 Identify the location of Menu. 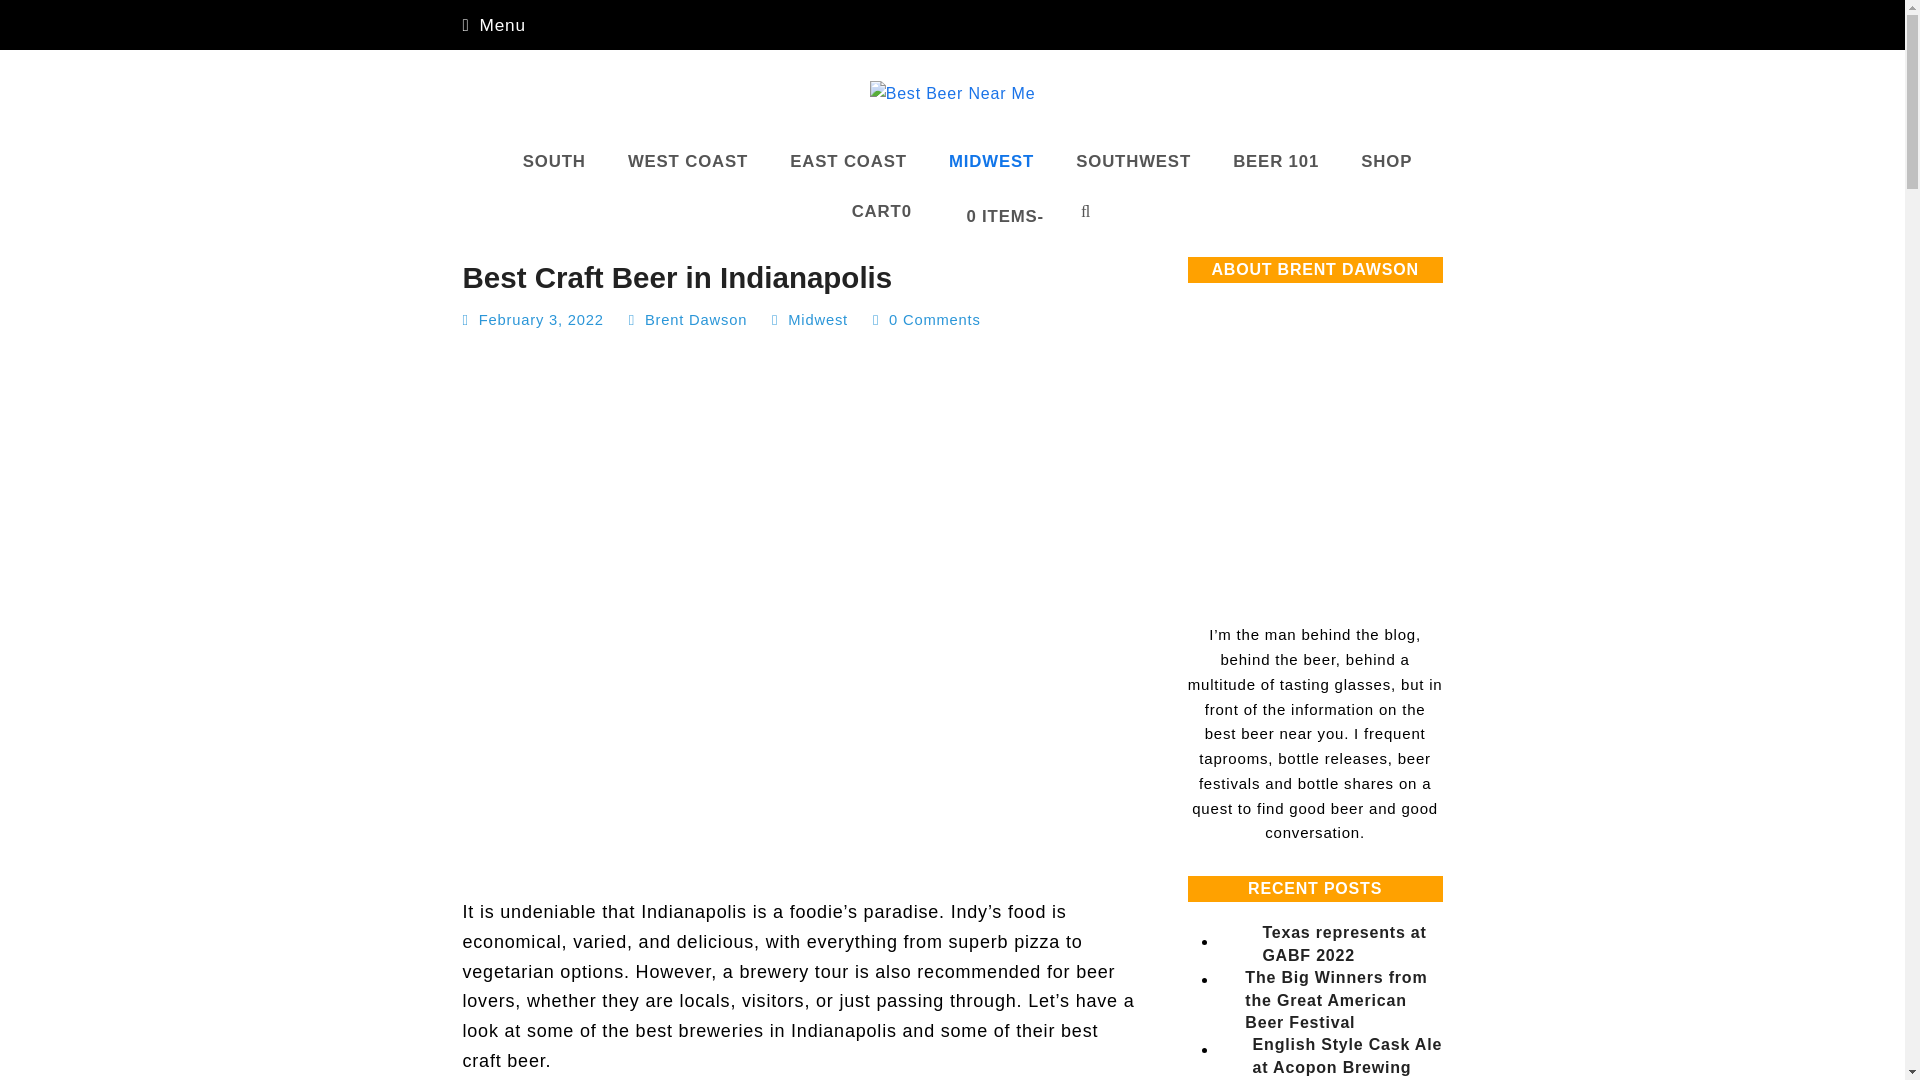
(934, 320).